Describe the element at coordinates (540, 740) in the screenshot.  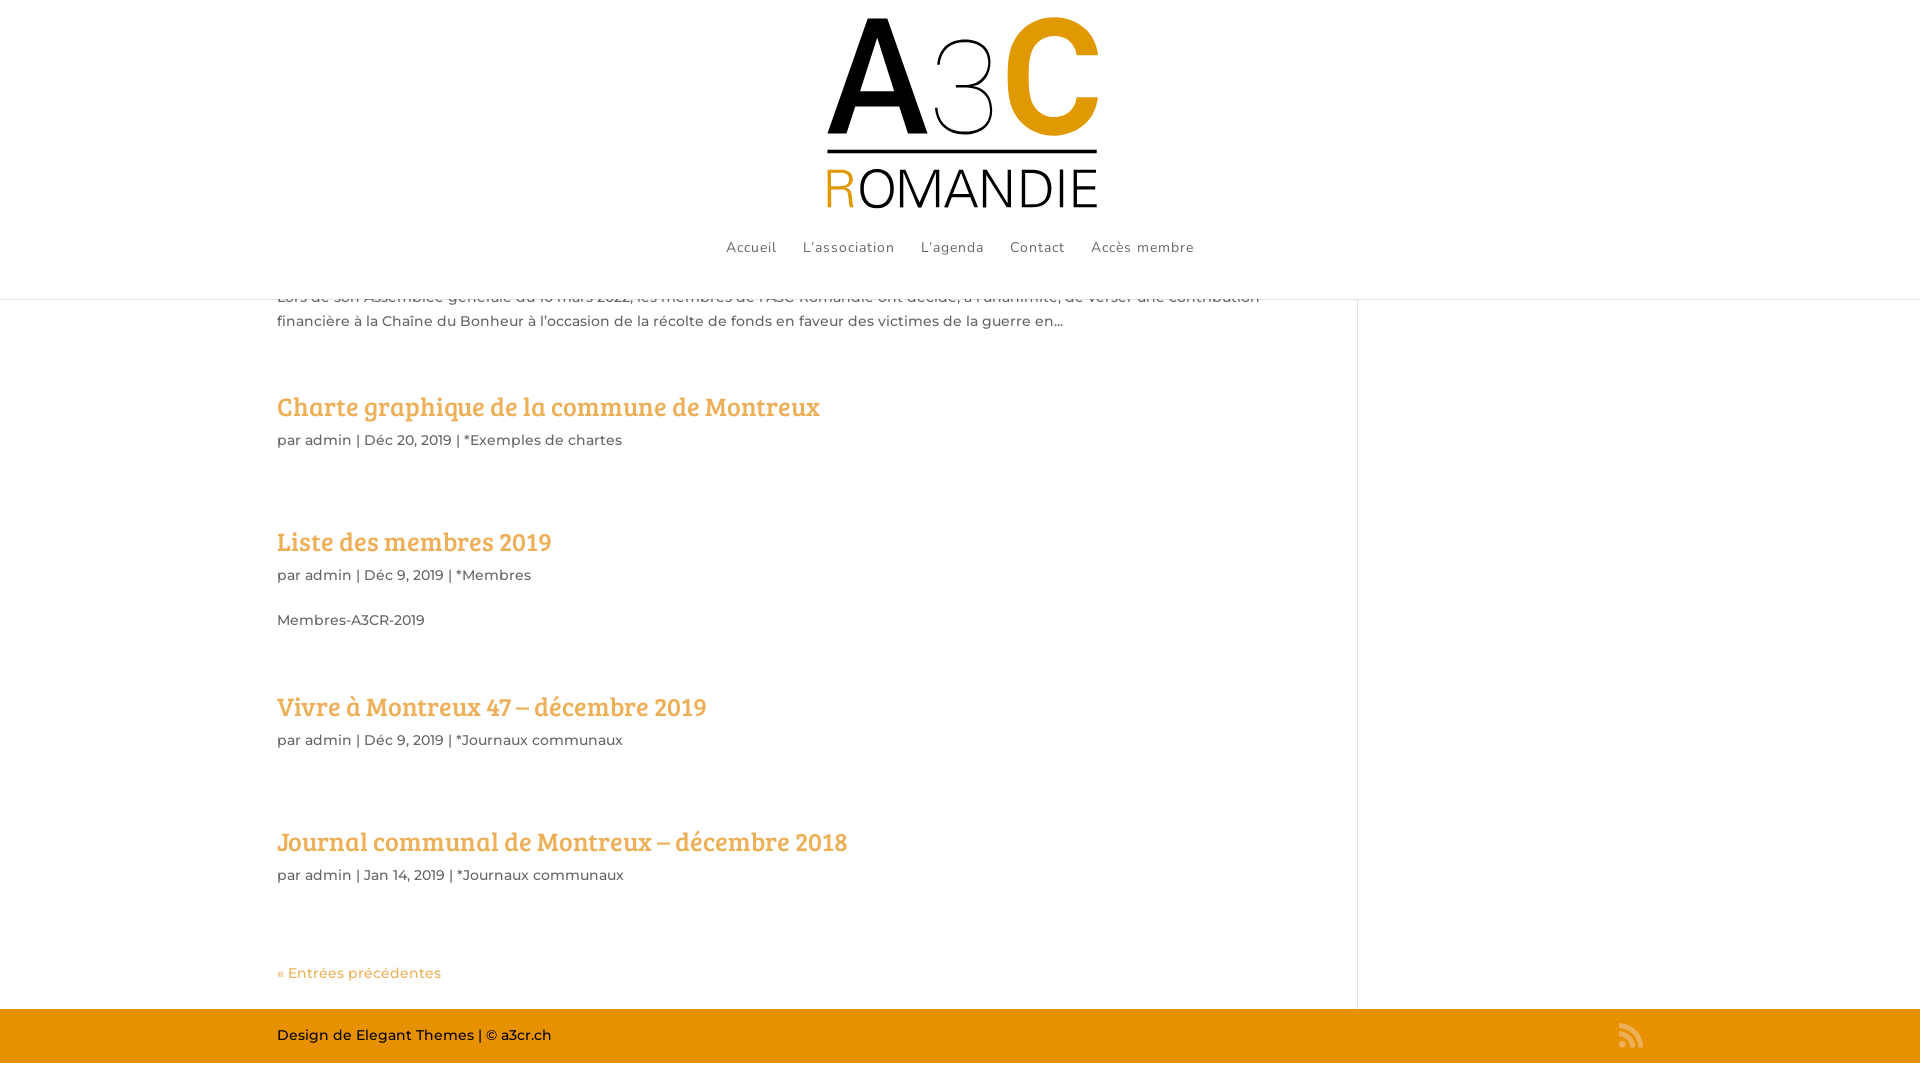
I see `*Journaux communaux` at that location.